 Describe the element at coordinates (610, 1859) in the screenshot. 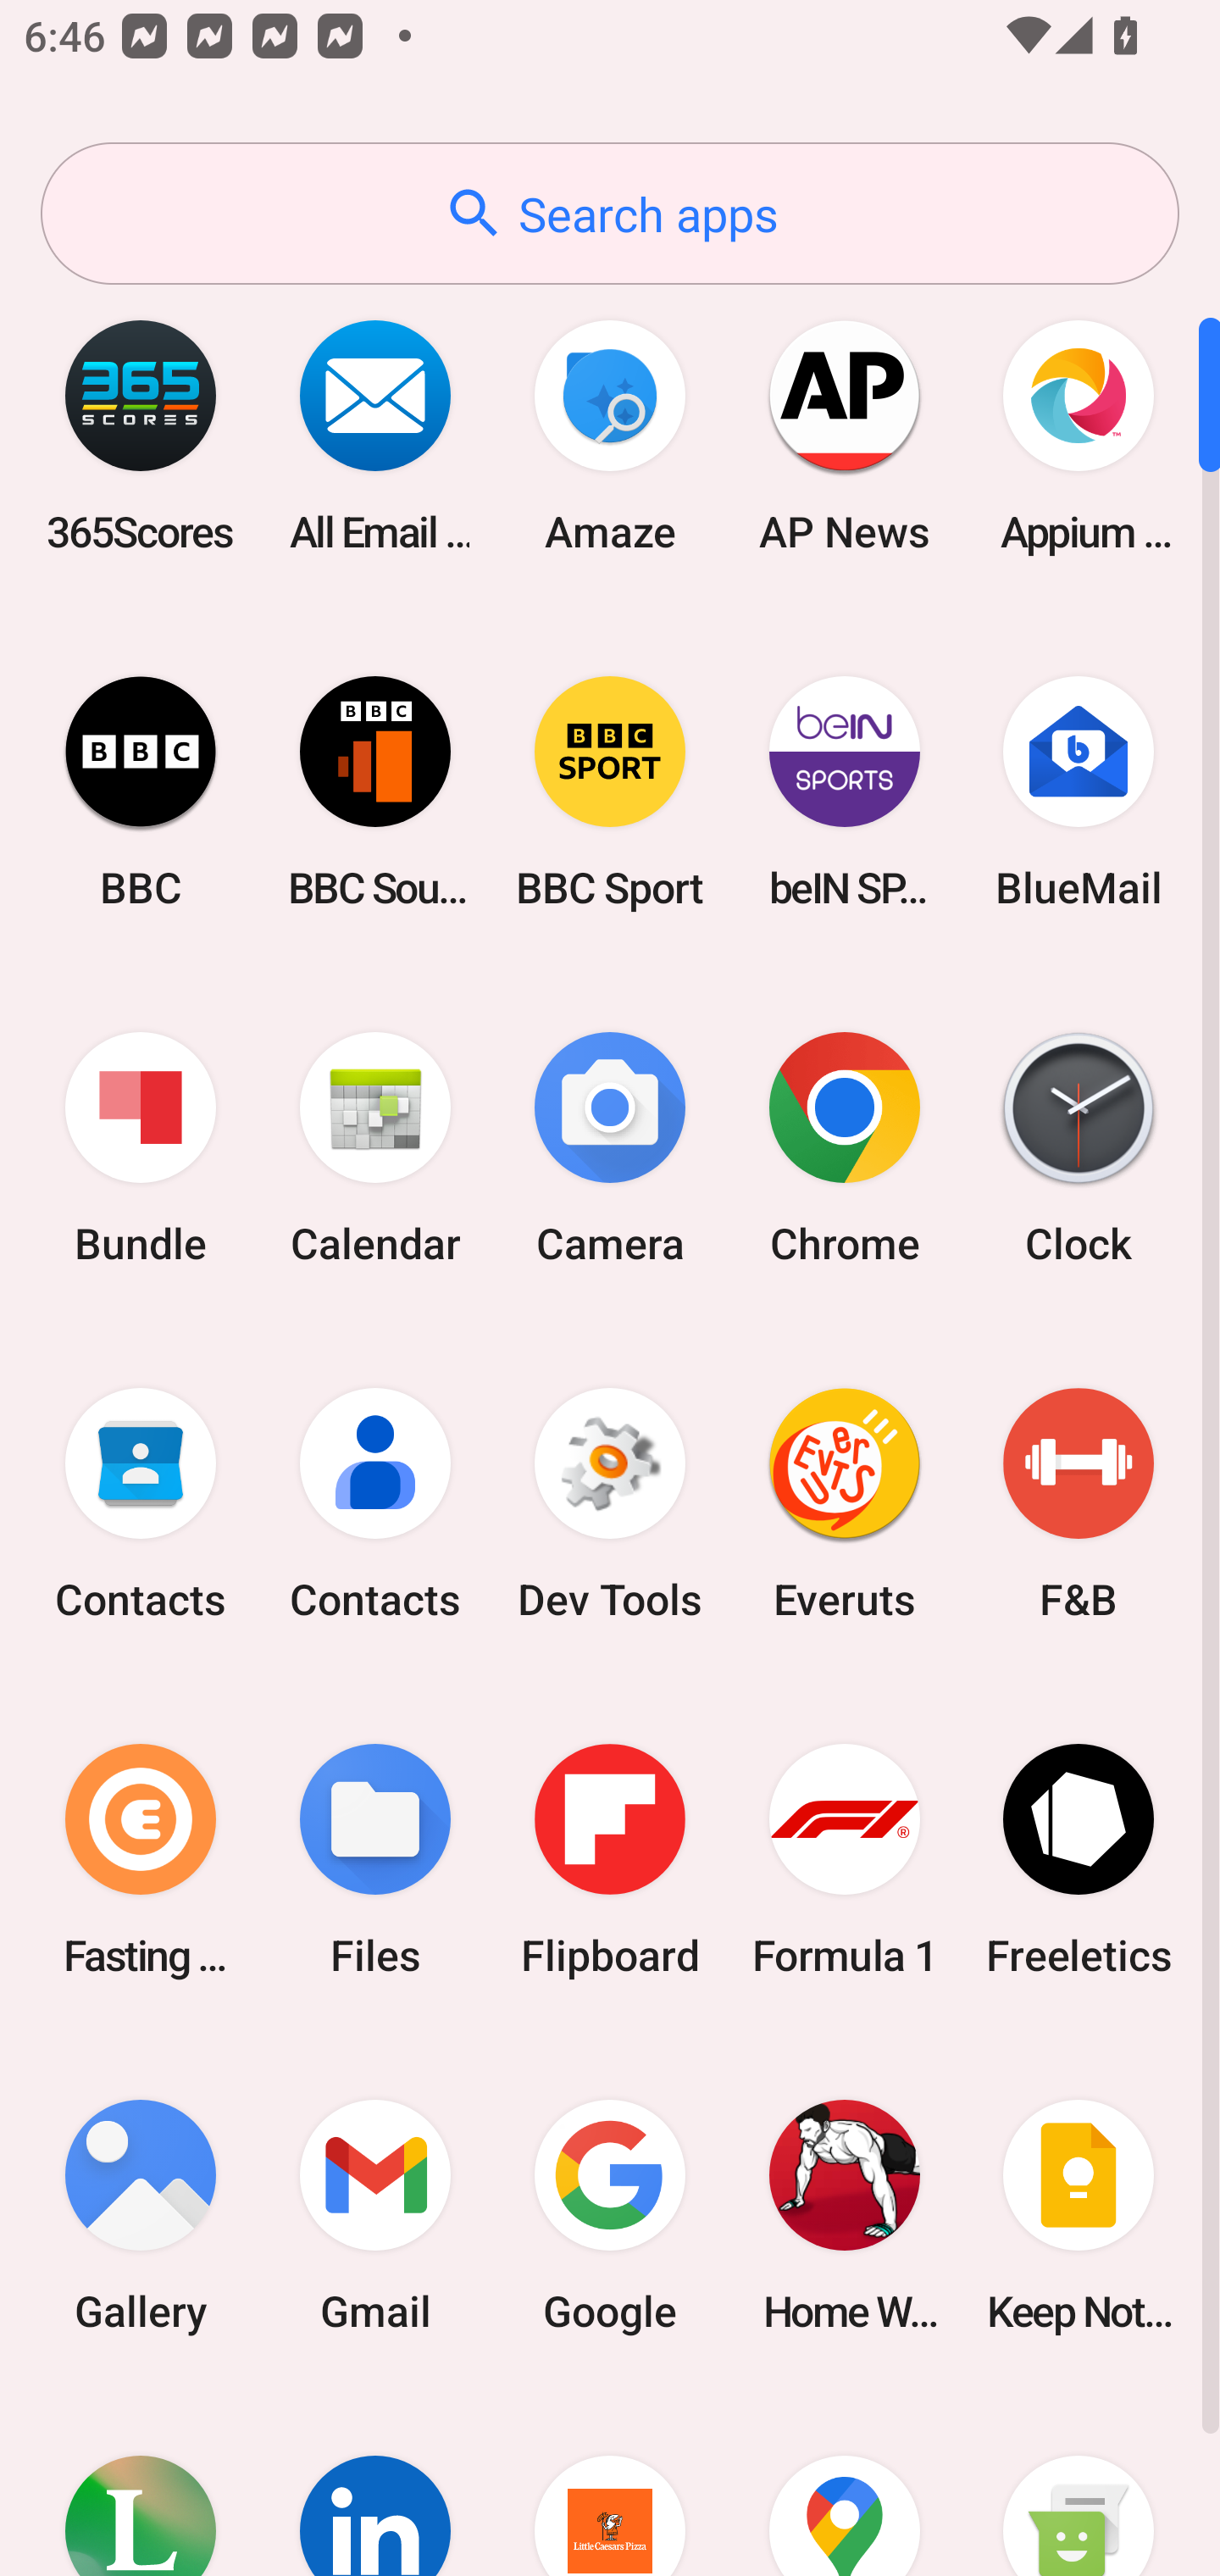

I see `Flipboard` at that location.